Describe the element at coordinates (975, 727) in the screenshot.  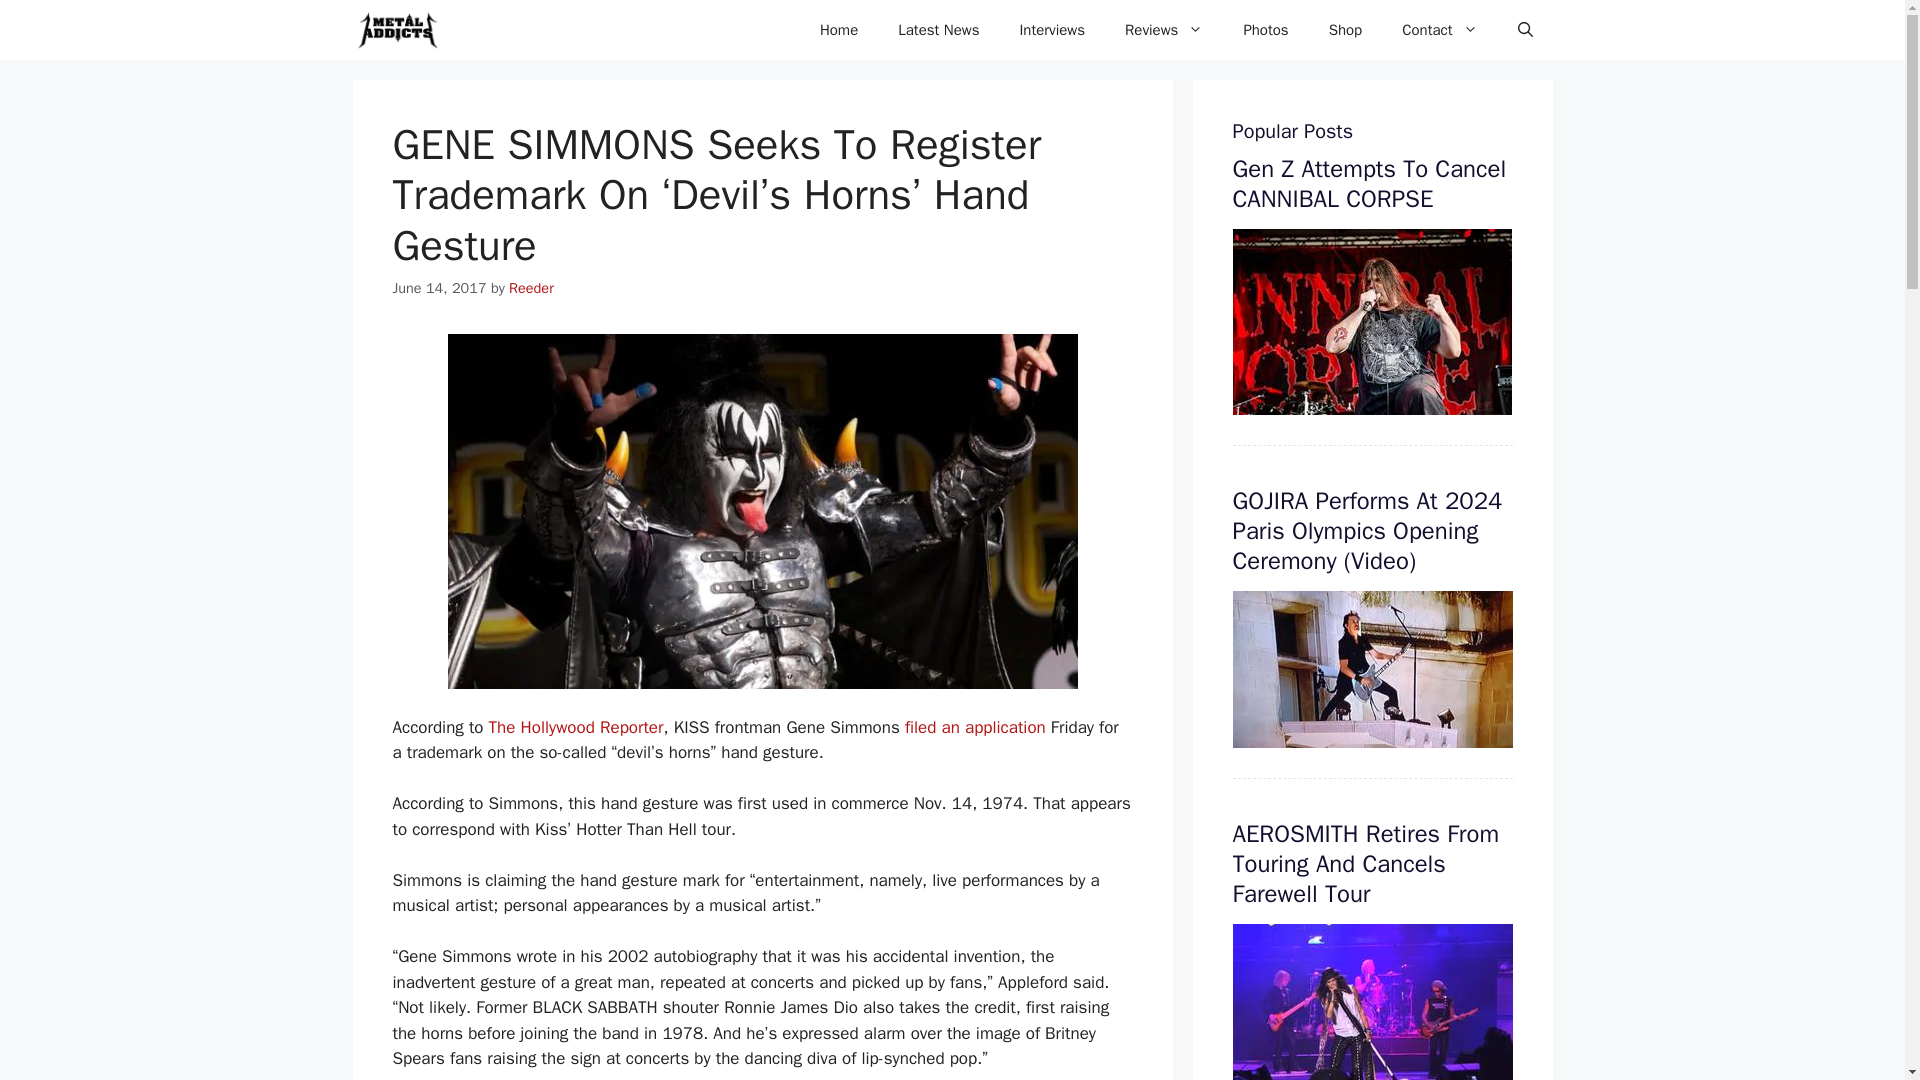
I see `filed an application` at that location.